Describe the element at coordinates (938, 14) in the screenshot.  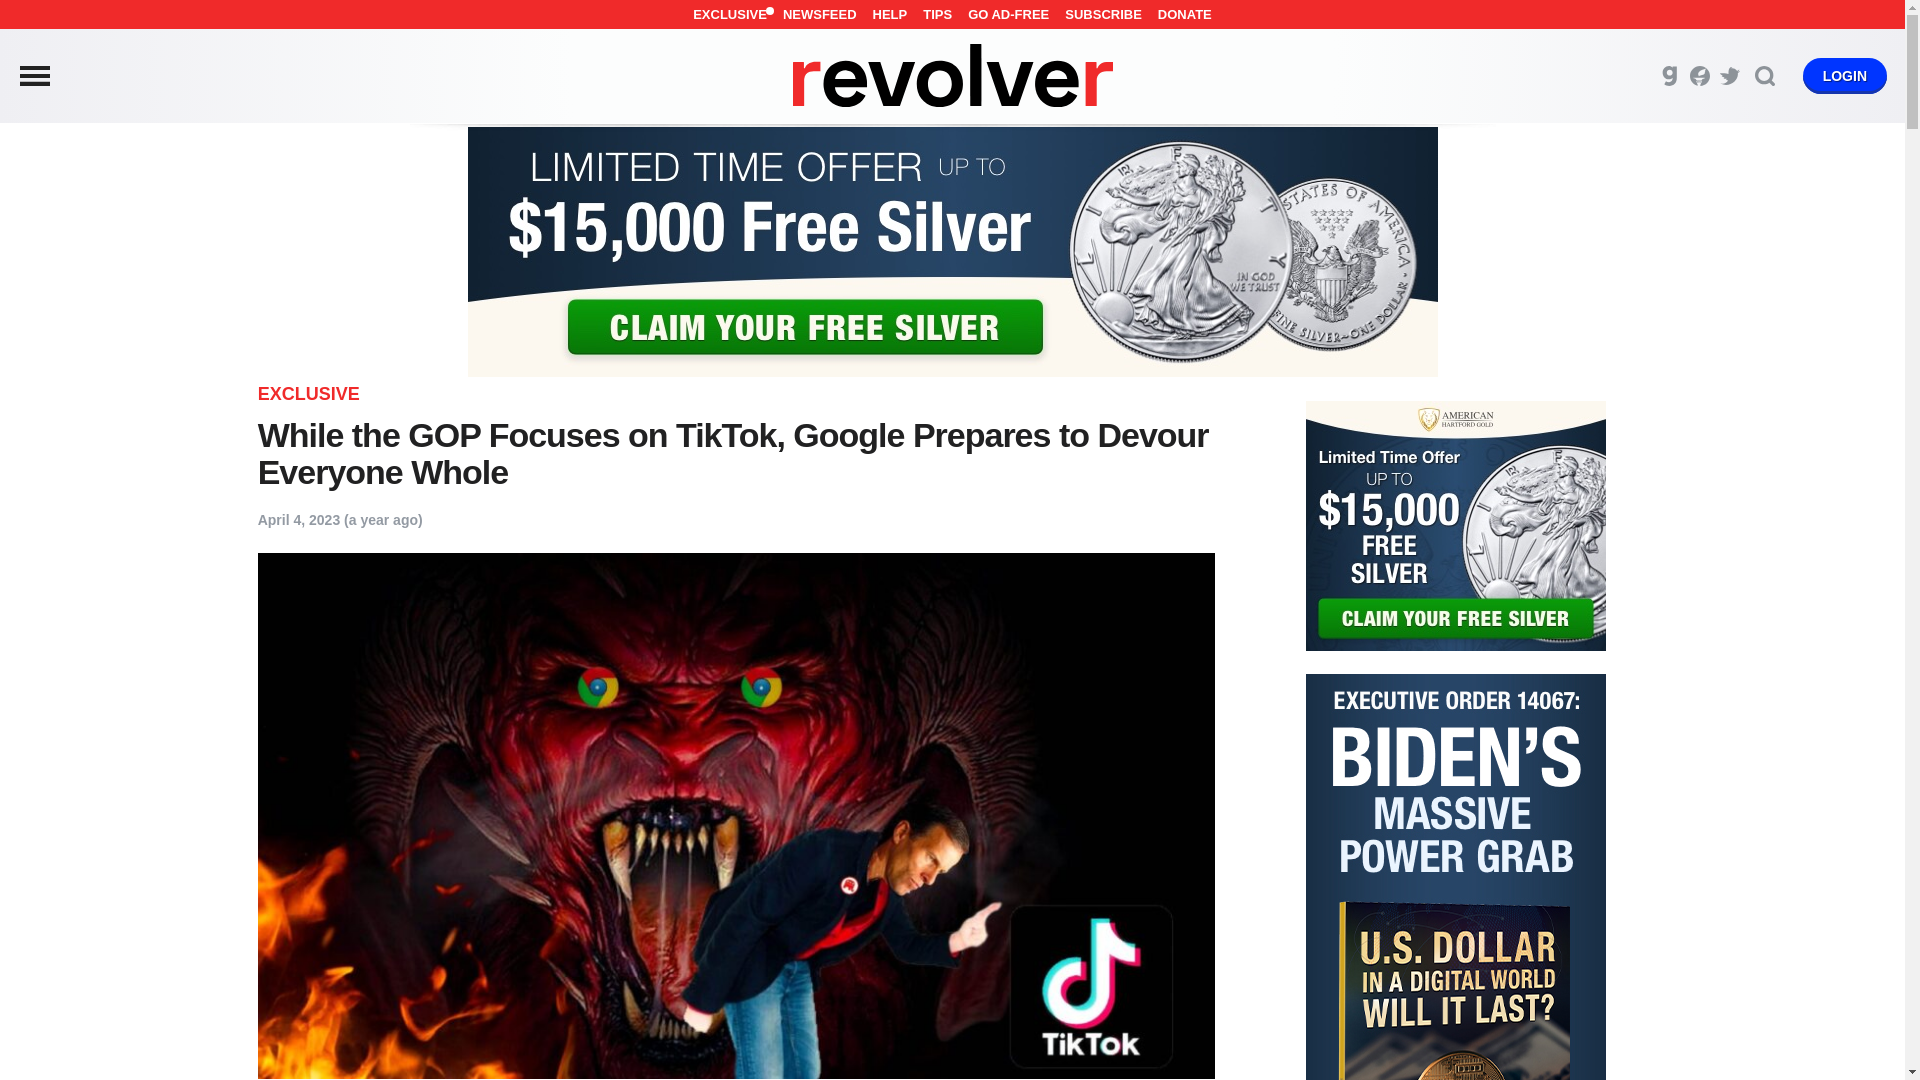
I see `TIPS` at that location.